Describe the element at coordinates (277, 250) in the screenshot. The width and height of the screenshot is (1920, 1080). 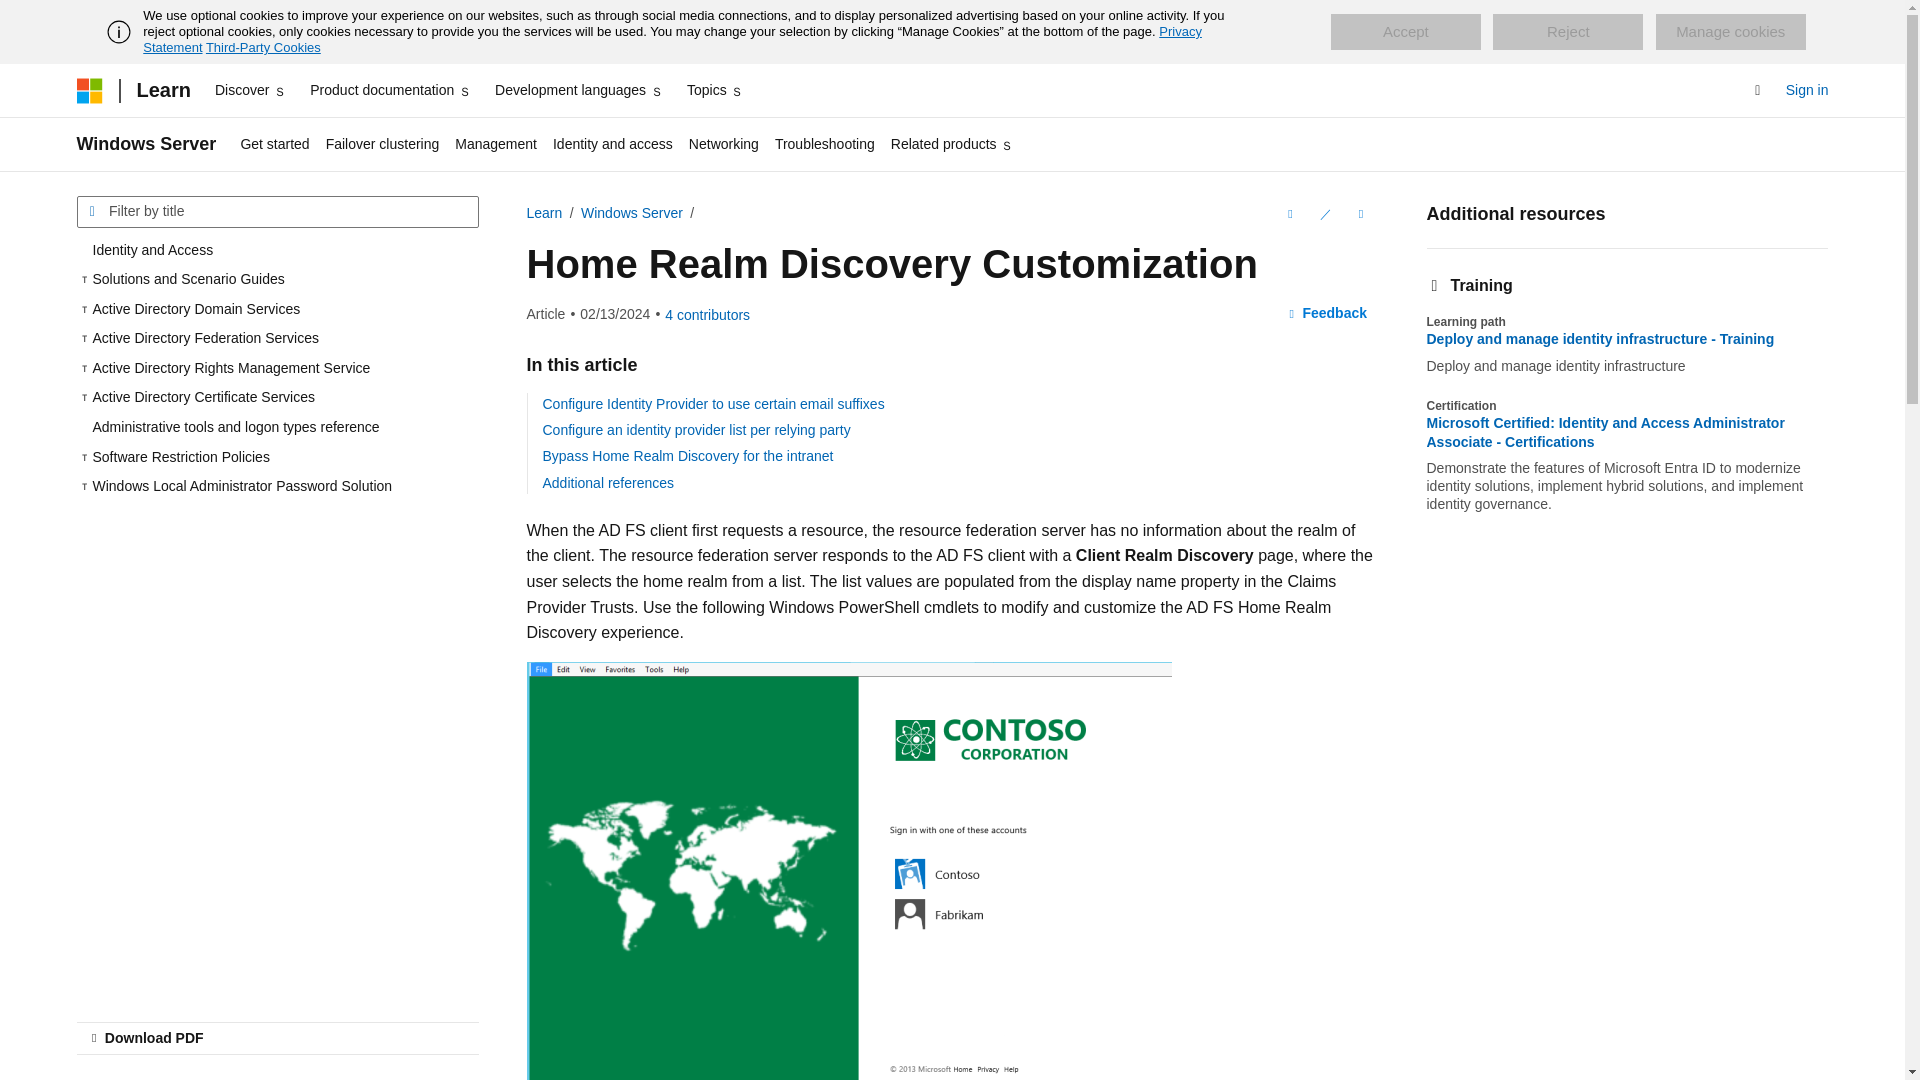
I see `Identity and Access` at that location.